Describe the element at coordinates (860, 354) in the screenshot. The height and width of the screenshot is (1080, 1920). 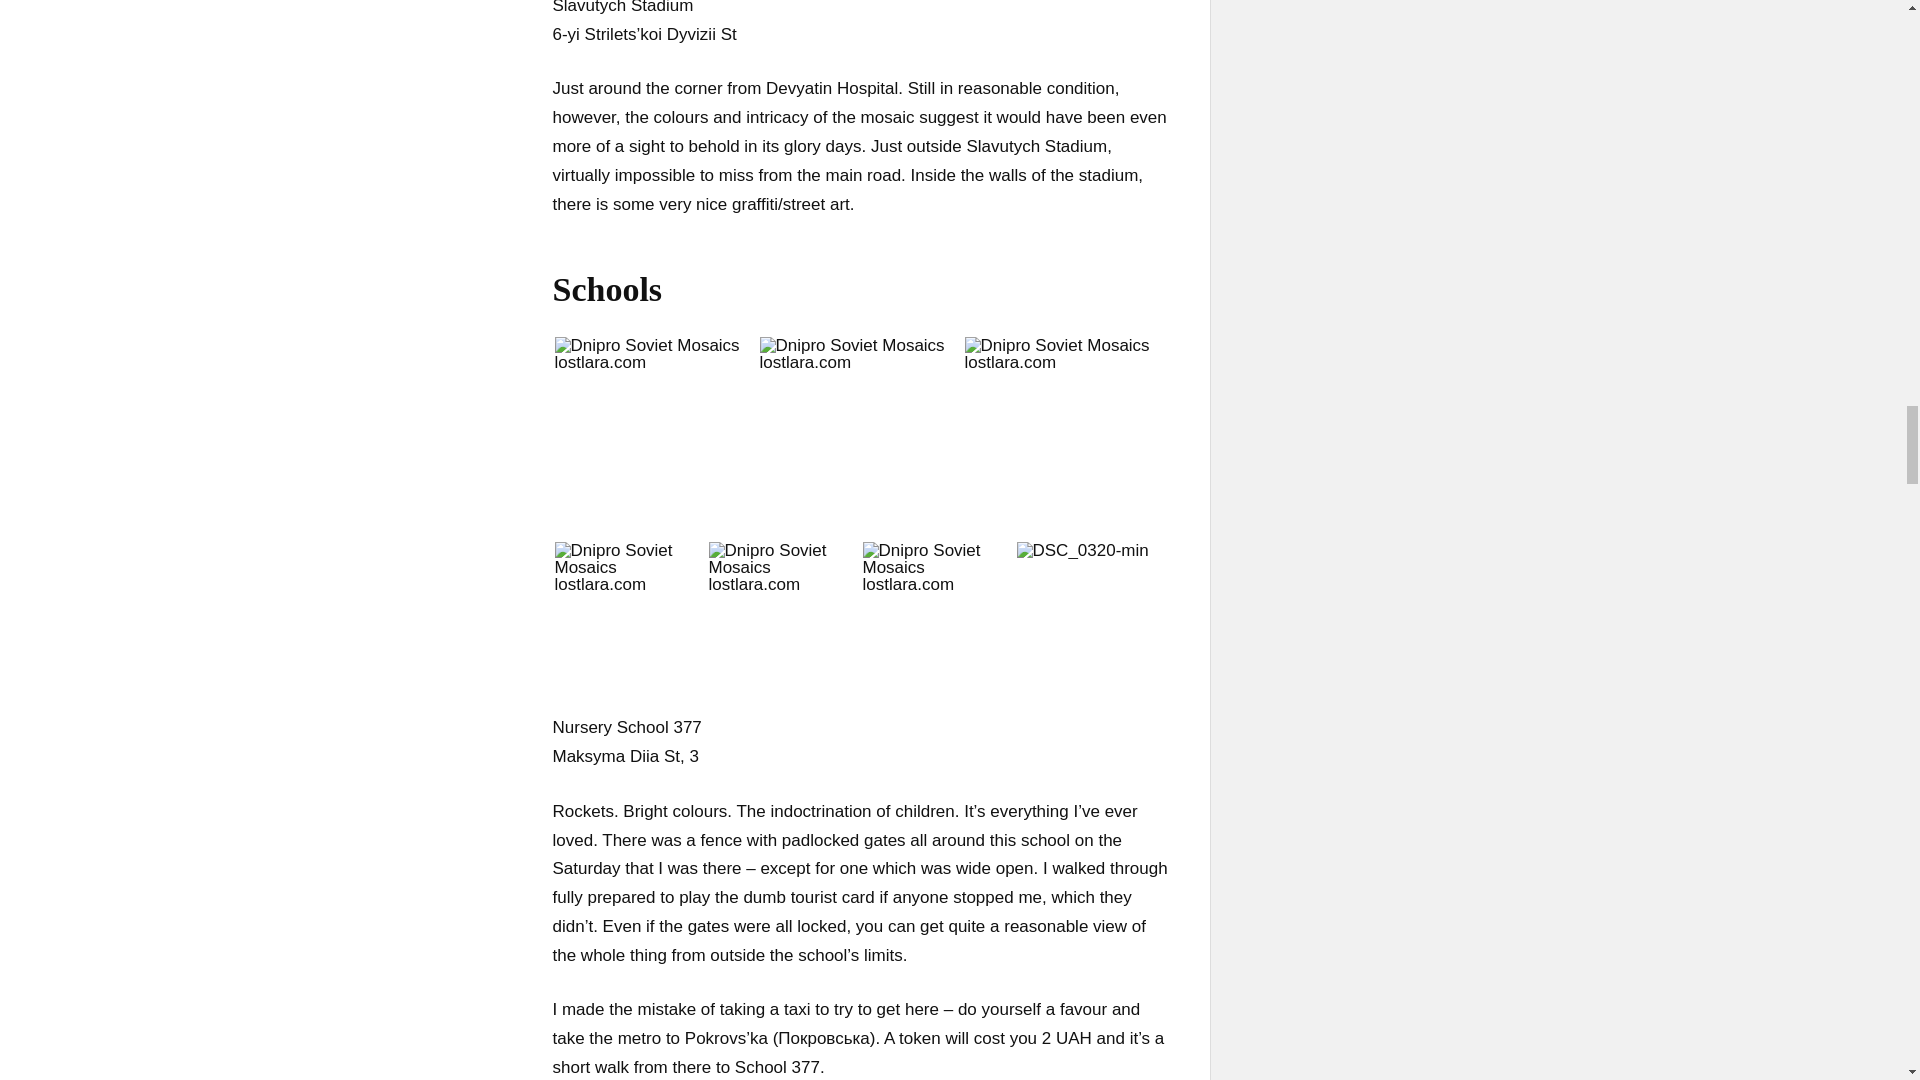
I see `Dnipro Soviet Mosaics lostlara.com` at that location.